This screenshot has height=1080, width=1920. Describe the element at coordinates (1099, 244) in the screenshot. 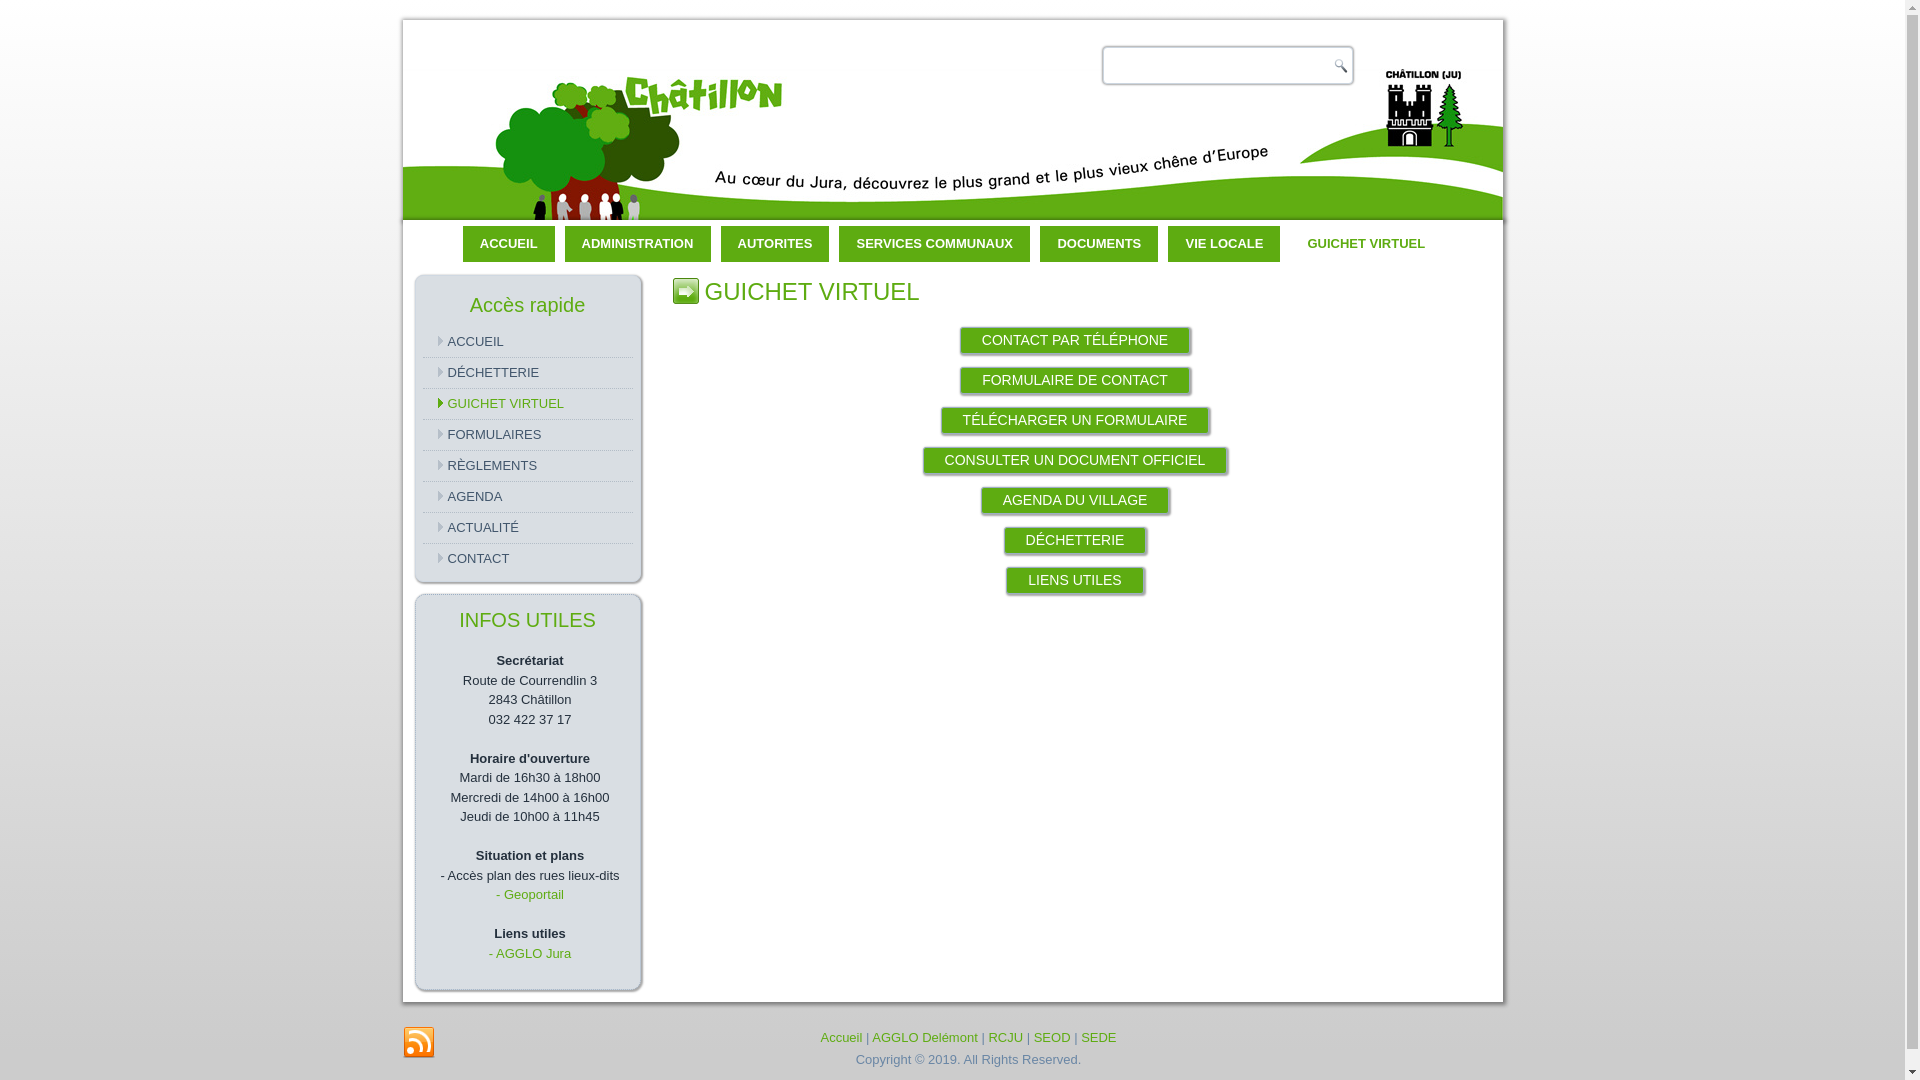

I see `DOCUMENTS` at that location.